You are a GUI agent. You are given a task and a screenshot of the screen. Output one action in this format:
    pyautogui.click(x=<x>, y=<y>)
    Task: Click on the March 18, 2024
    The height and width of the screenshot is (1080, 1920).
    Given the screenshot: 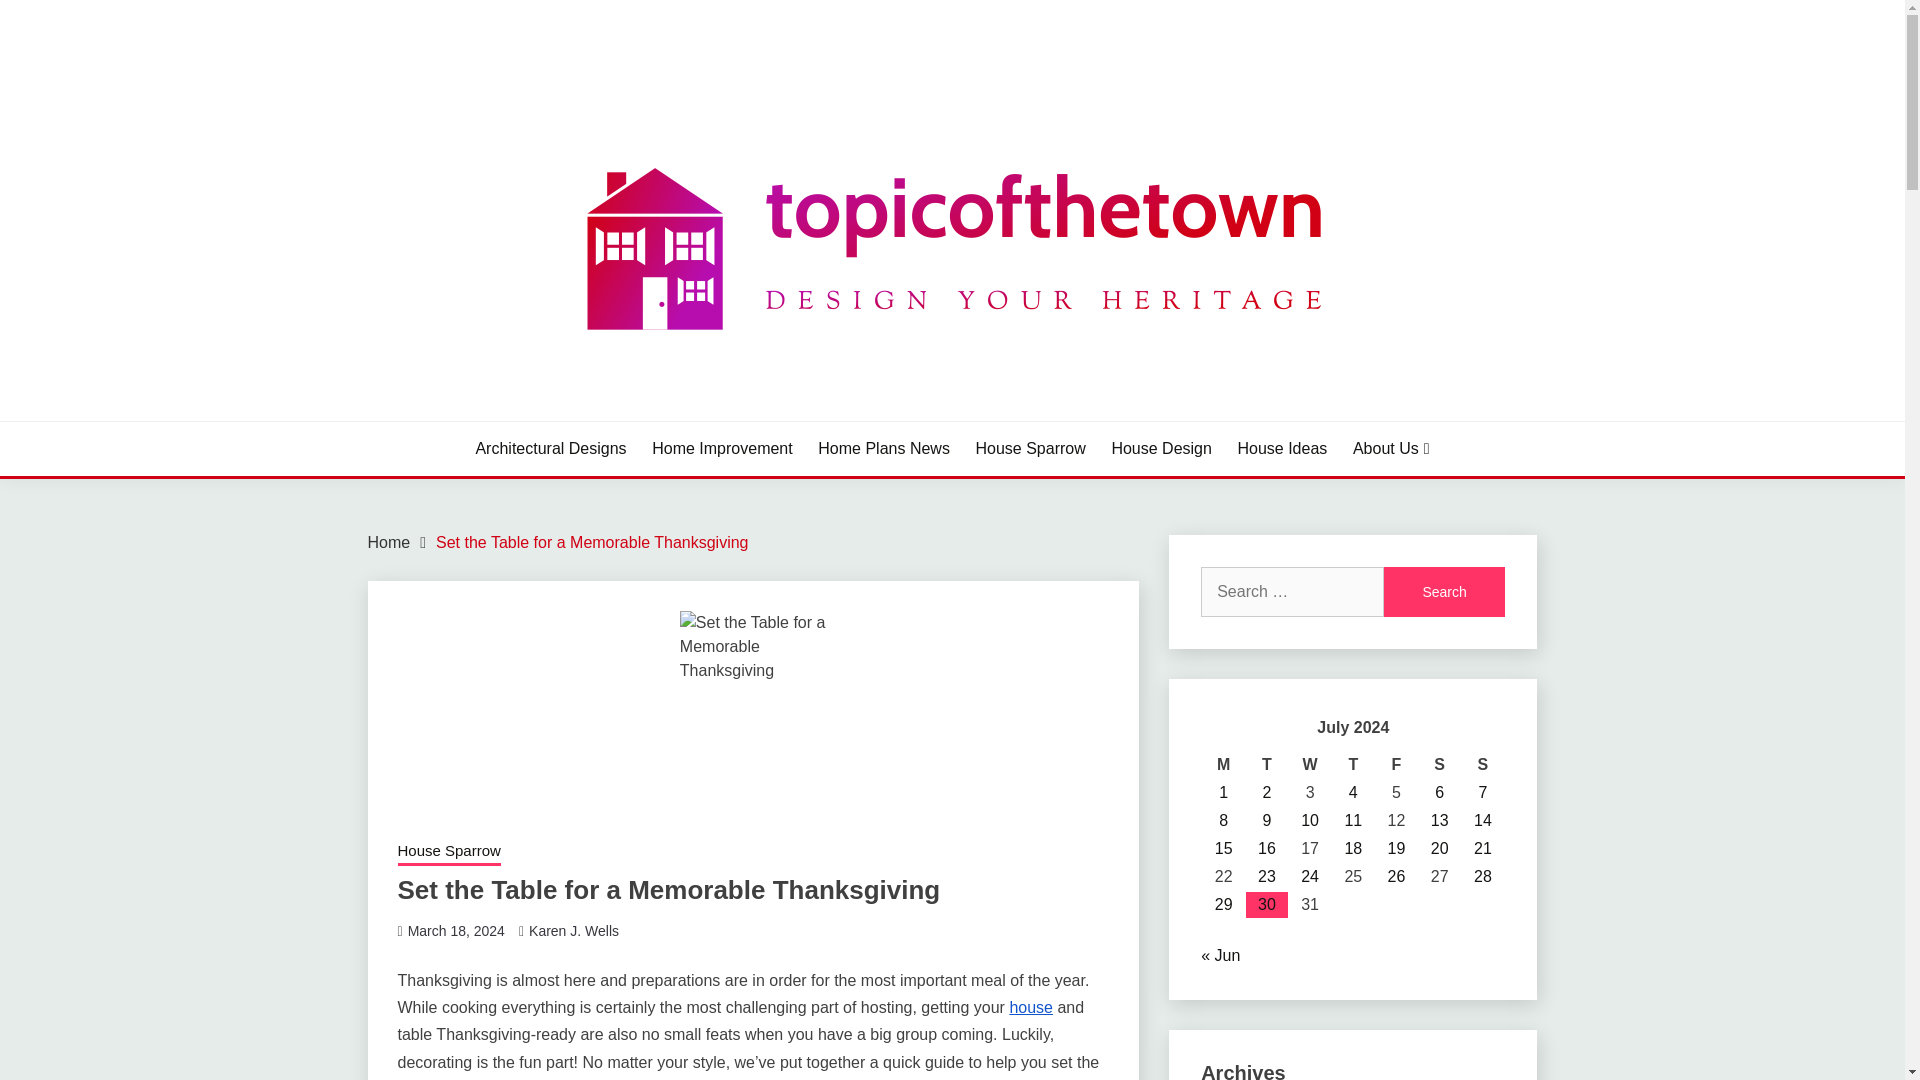 What is the action you would take?
    pyautogui.click(x=456, y=930)
    